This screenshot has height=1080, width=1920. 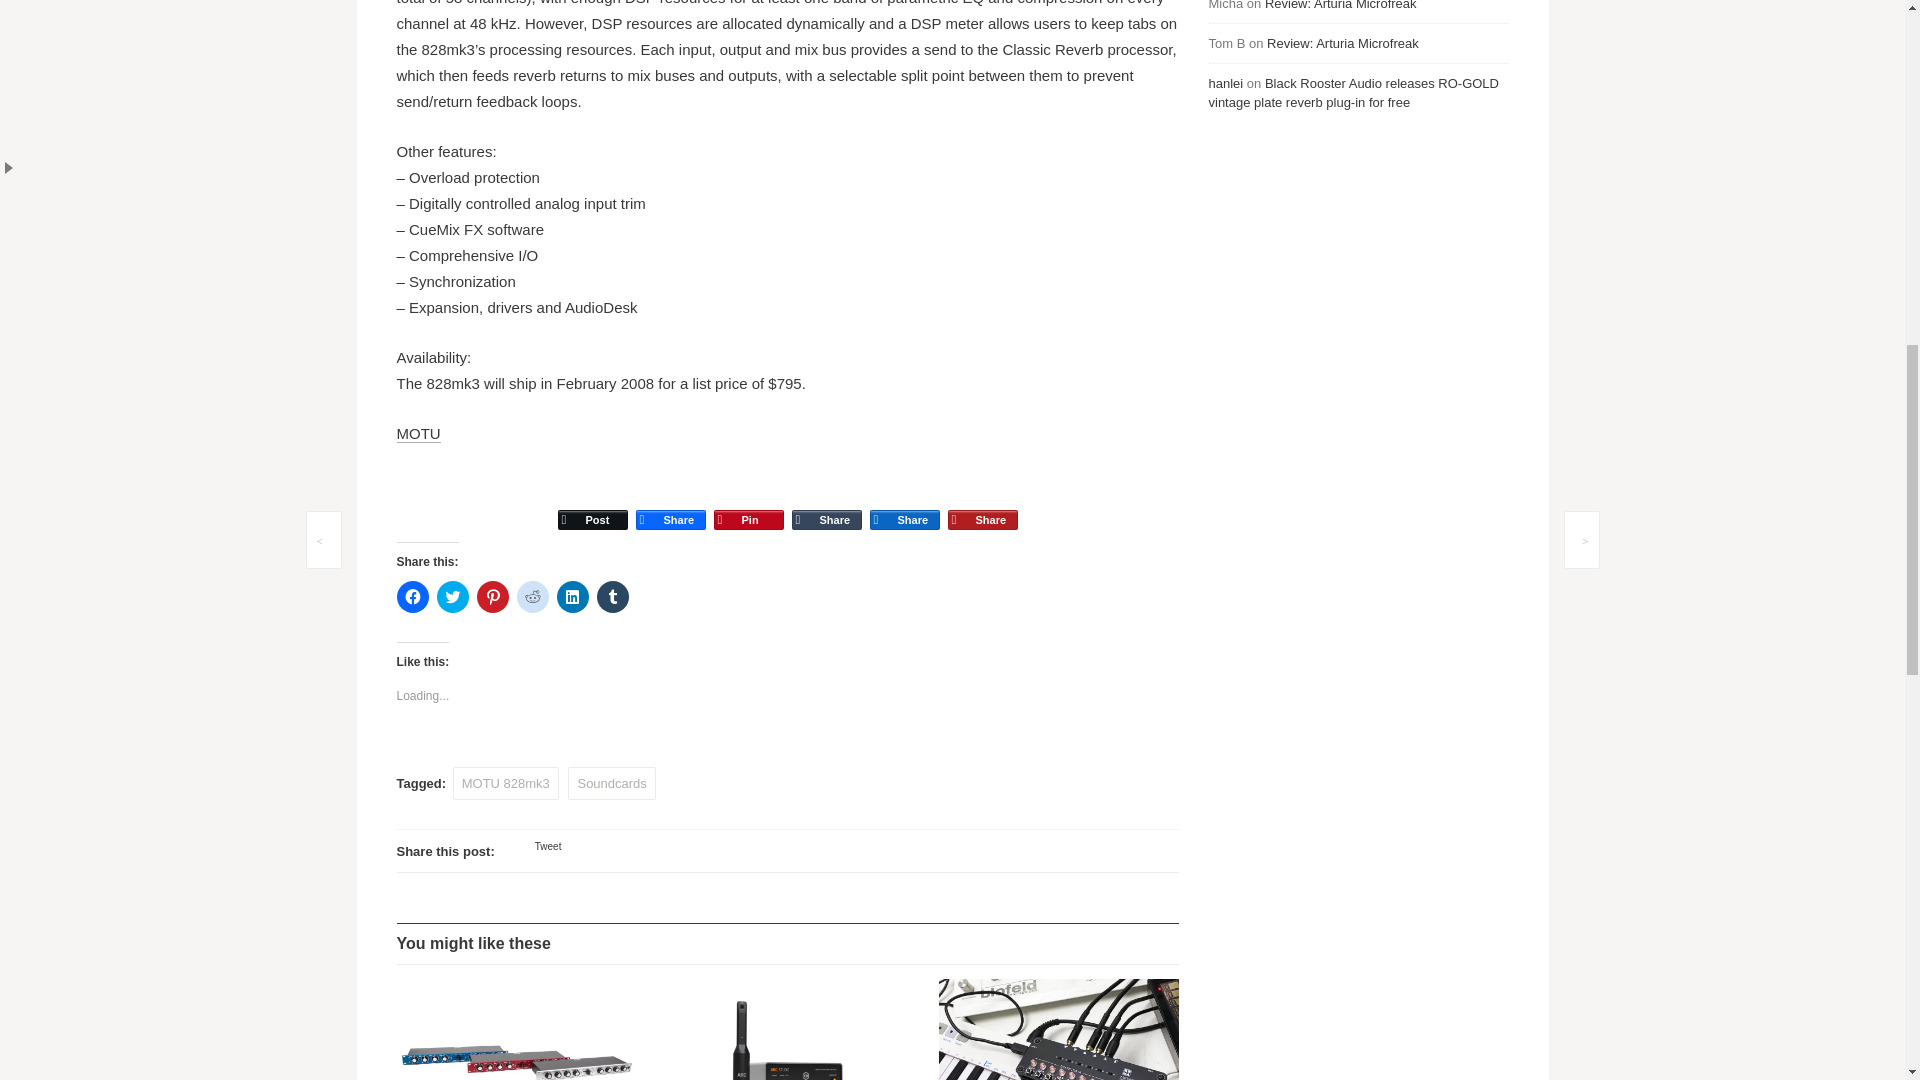 What do you see at coordinates (982, 502) in the screenshot?
I see `Flipboard` at bounding box center [982, 502].